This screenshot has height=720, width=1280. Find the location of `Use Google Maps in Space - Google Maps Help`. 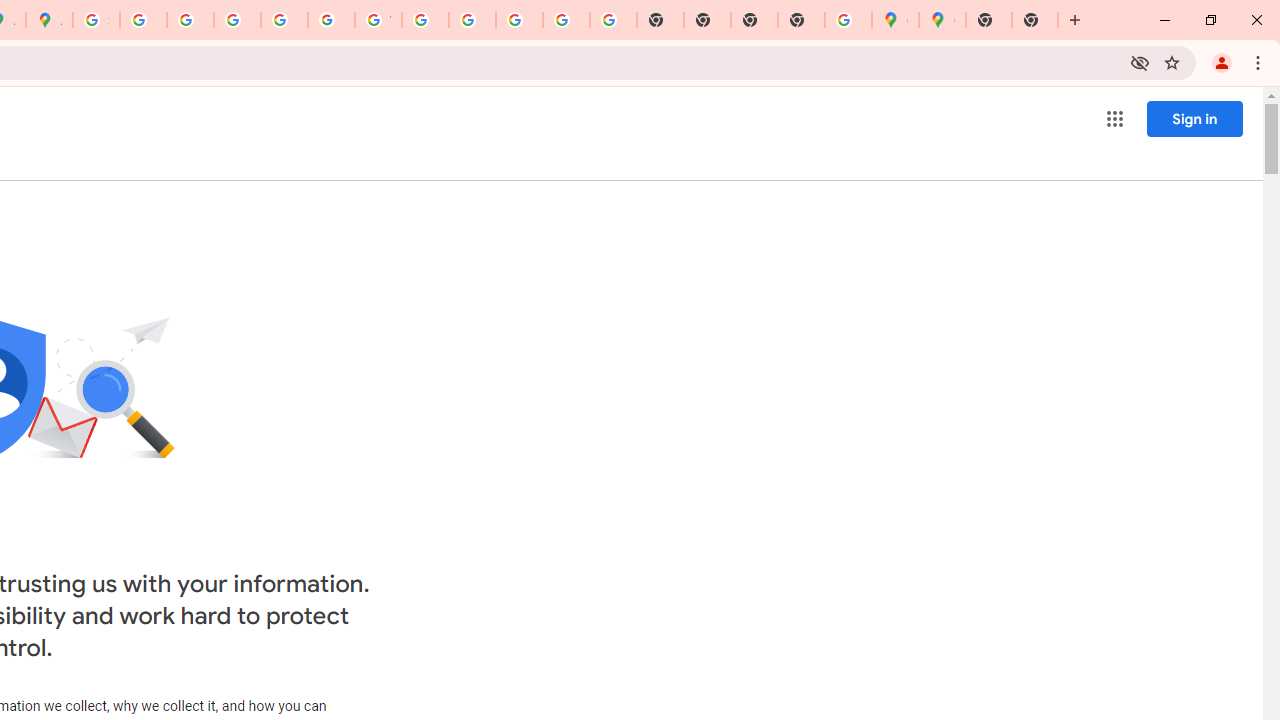

Use Google Maps in Space - Google Maps Help is located at coordinates (848, 20).